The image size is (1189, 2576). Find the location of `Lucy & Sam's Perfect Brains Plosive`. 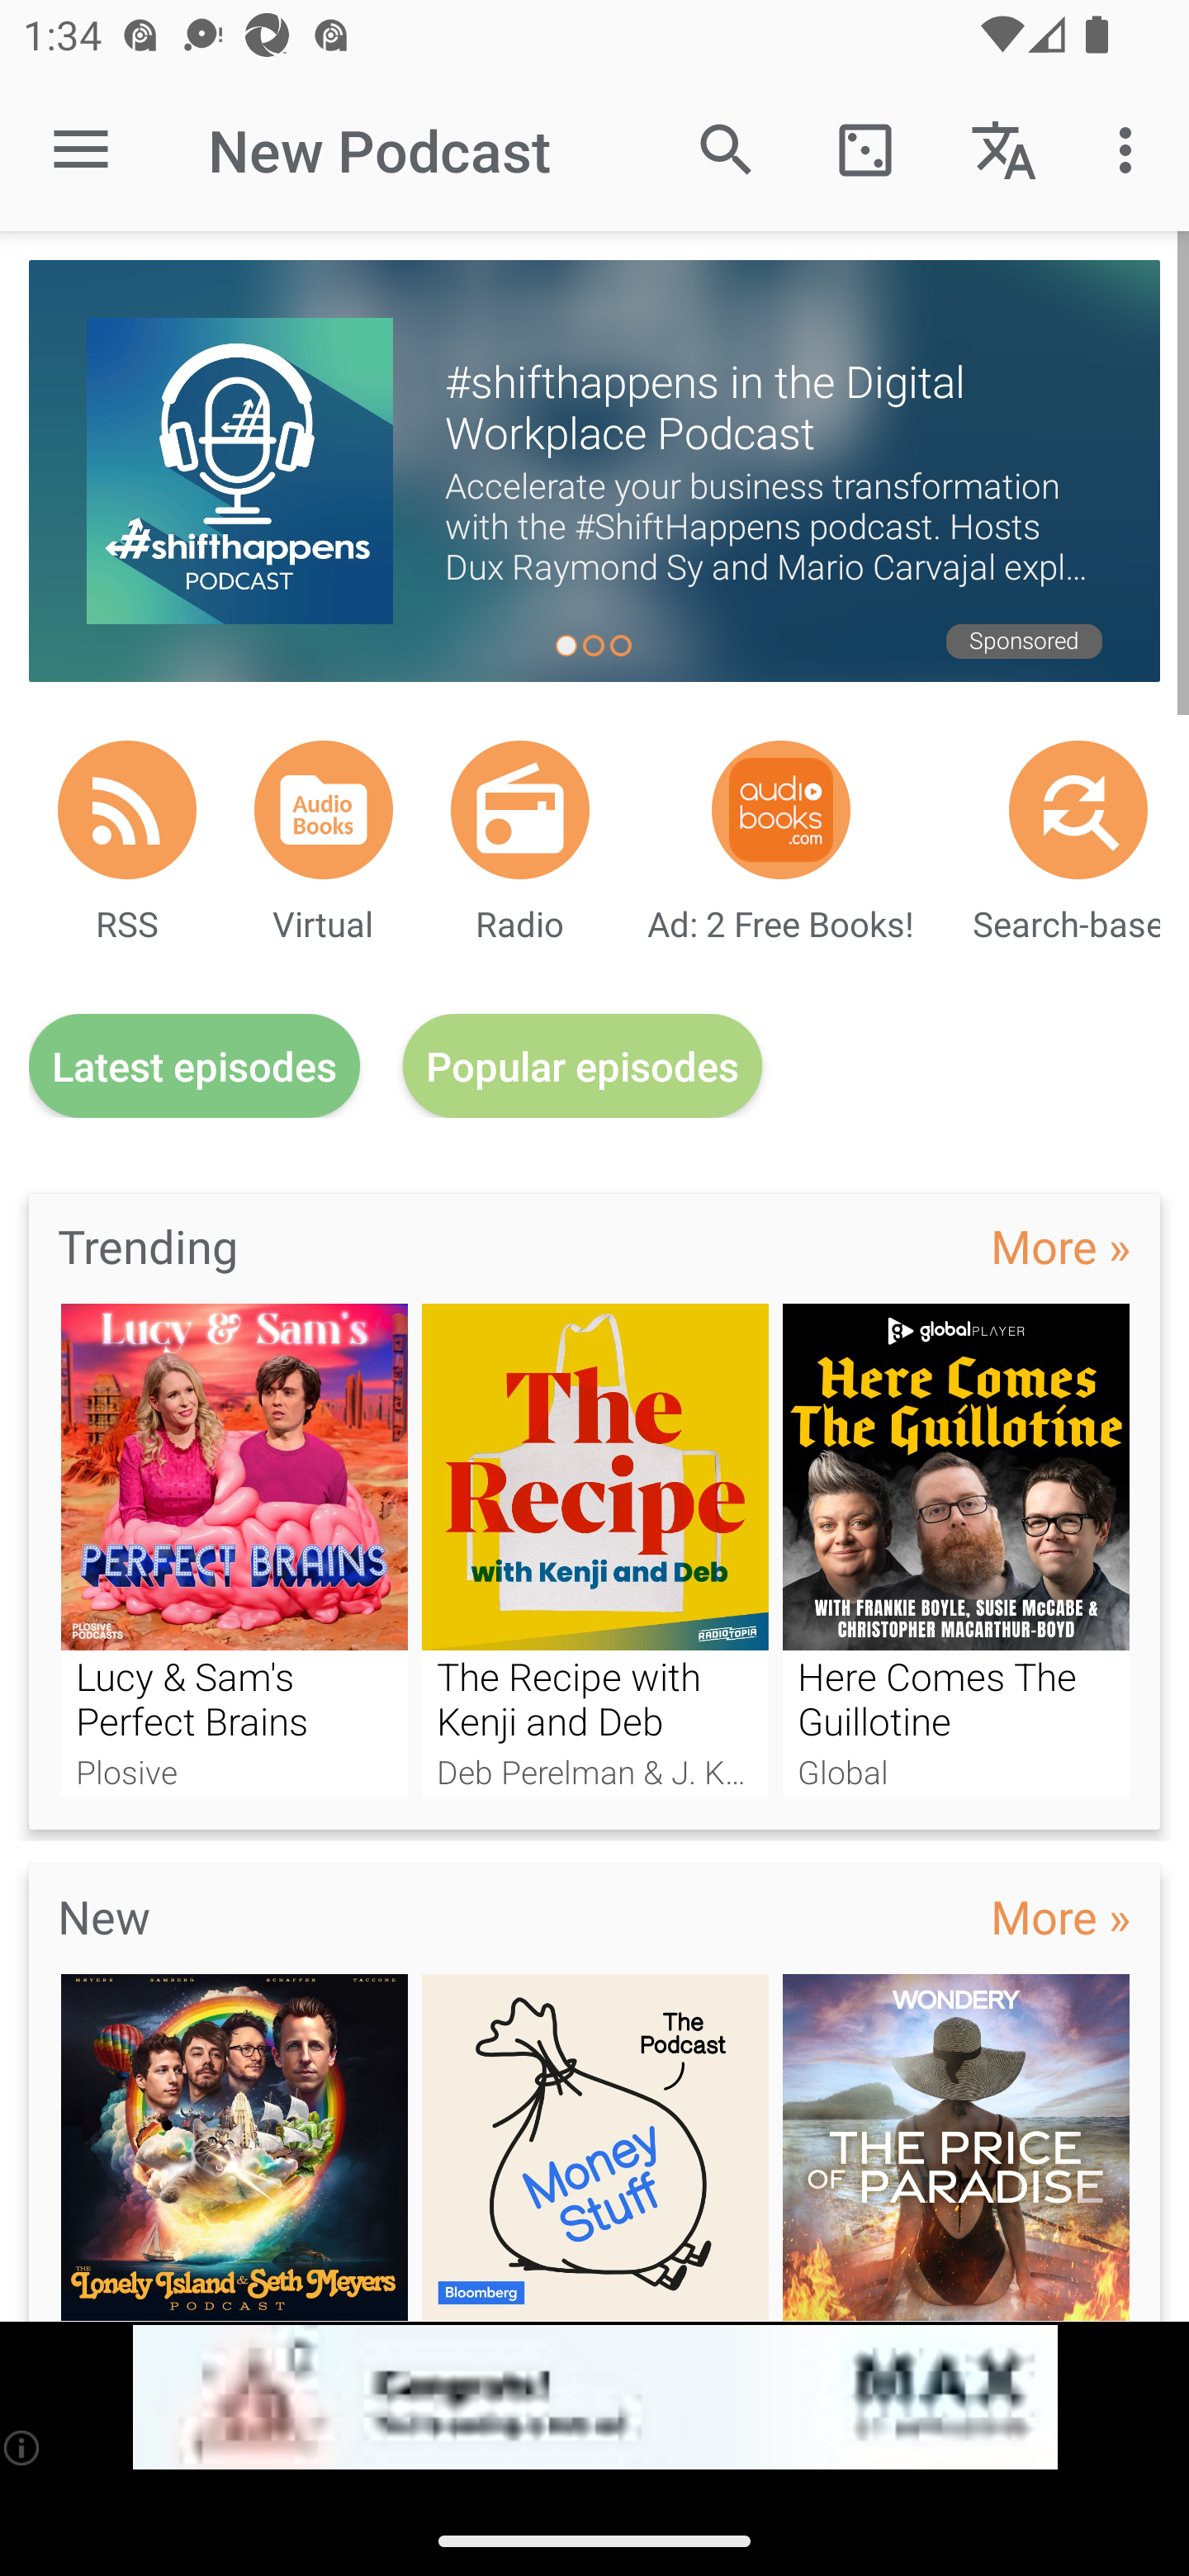

Lucy & Sam's Perfect Brains Plosive is located at coordinates (234, 1549).